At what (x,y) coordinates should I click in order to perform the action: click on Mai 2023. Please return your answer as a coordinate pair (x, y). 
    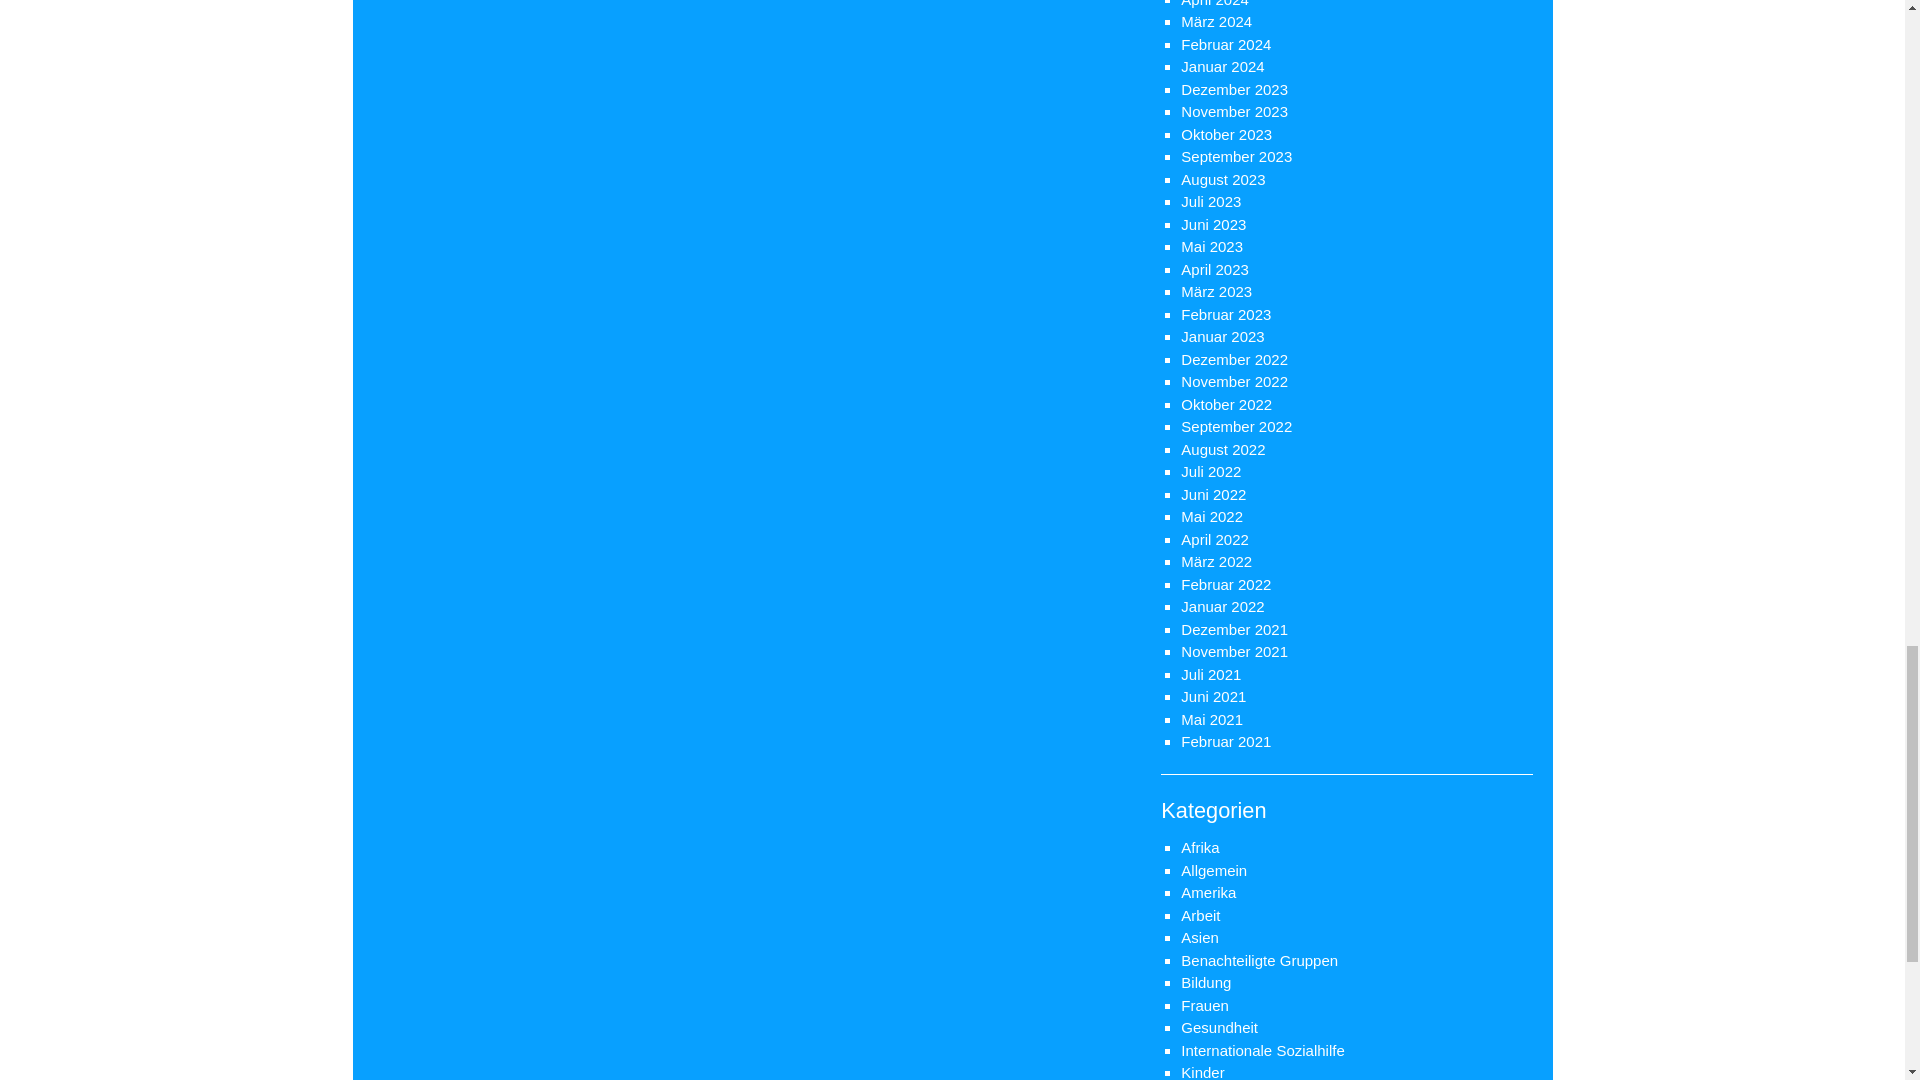
    Looking at the image, I should click on (1211, 246).